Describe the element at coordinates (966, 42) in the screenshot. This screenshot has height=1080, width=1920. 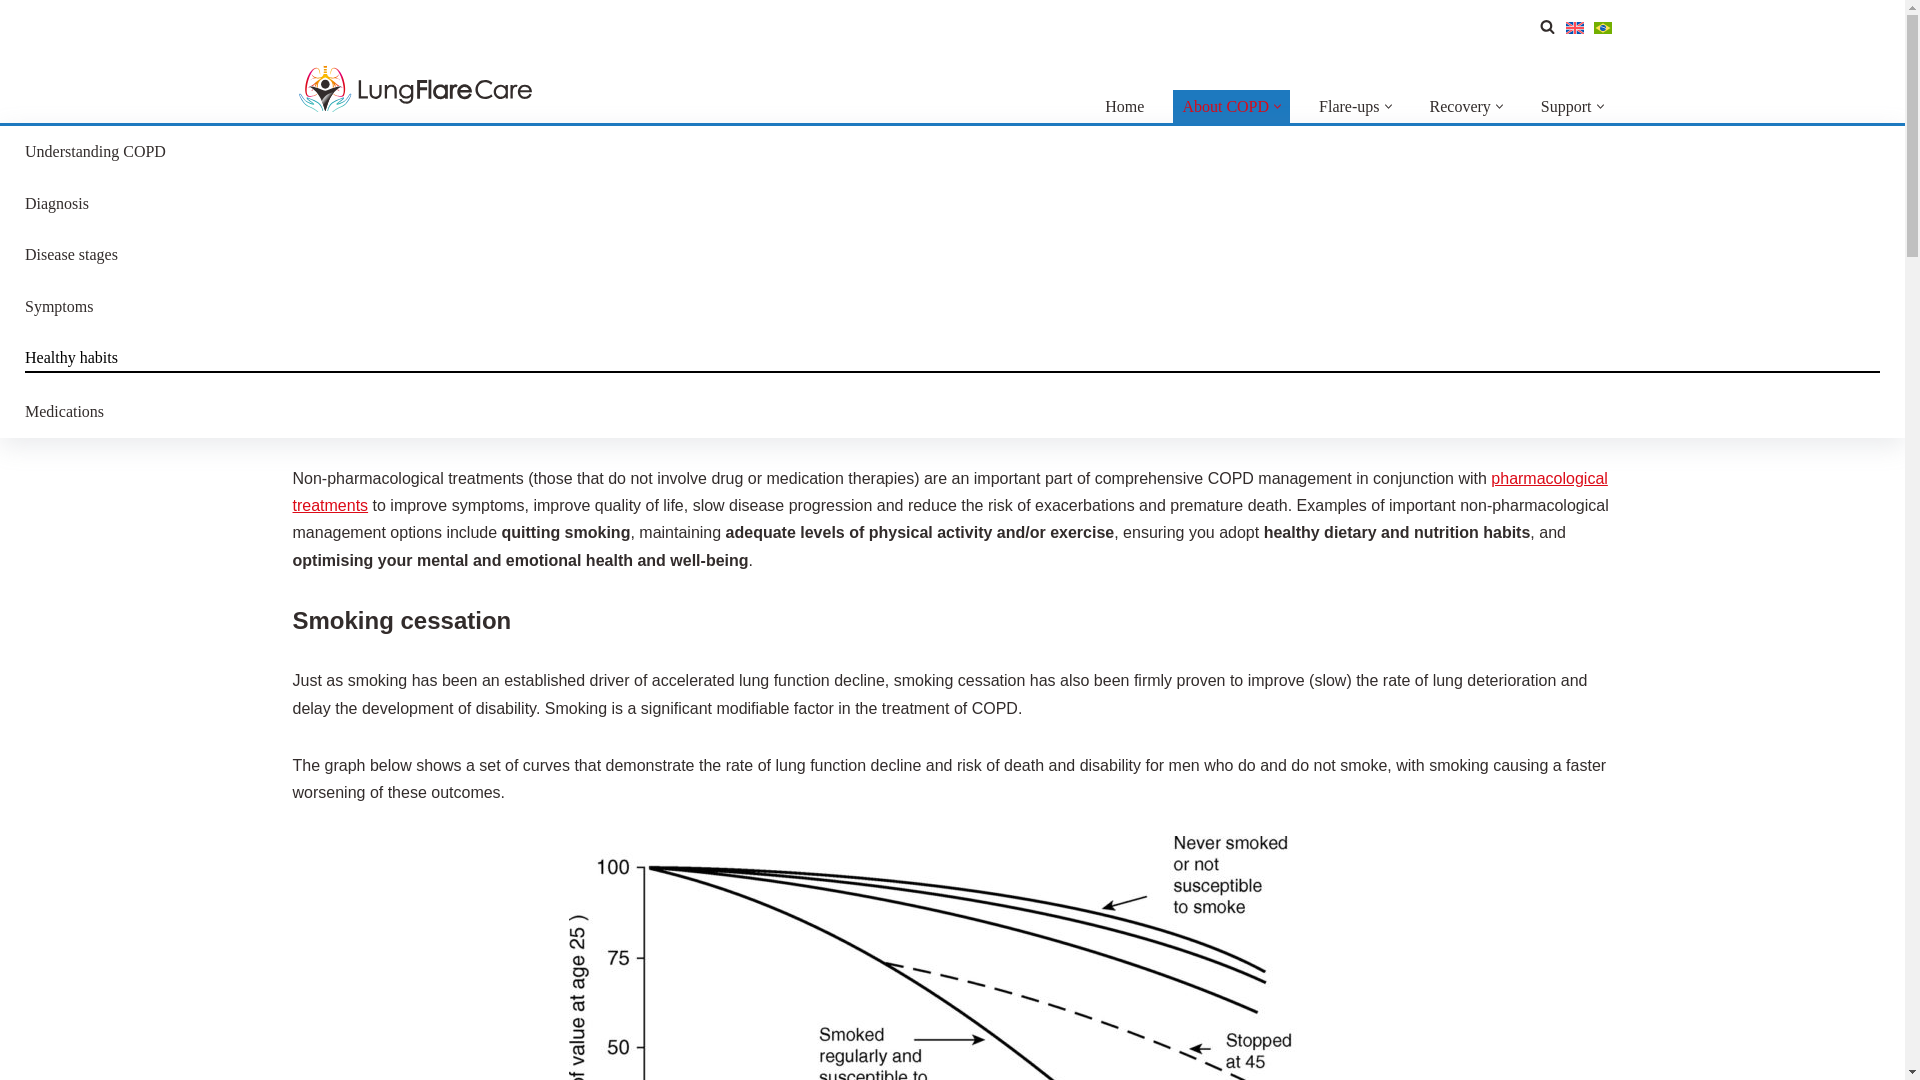
I see `Skip to content` at that location.